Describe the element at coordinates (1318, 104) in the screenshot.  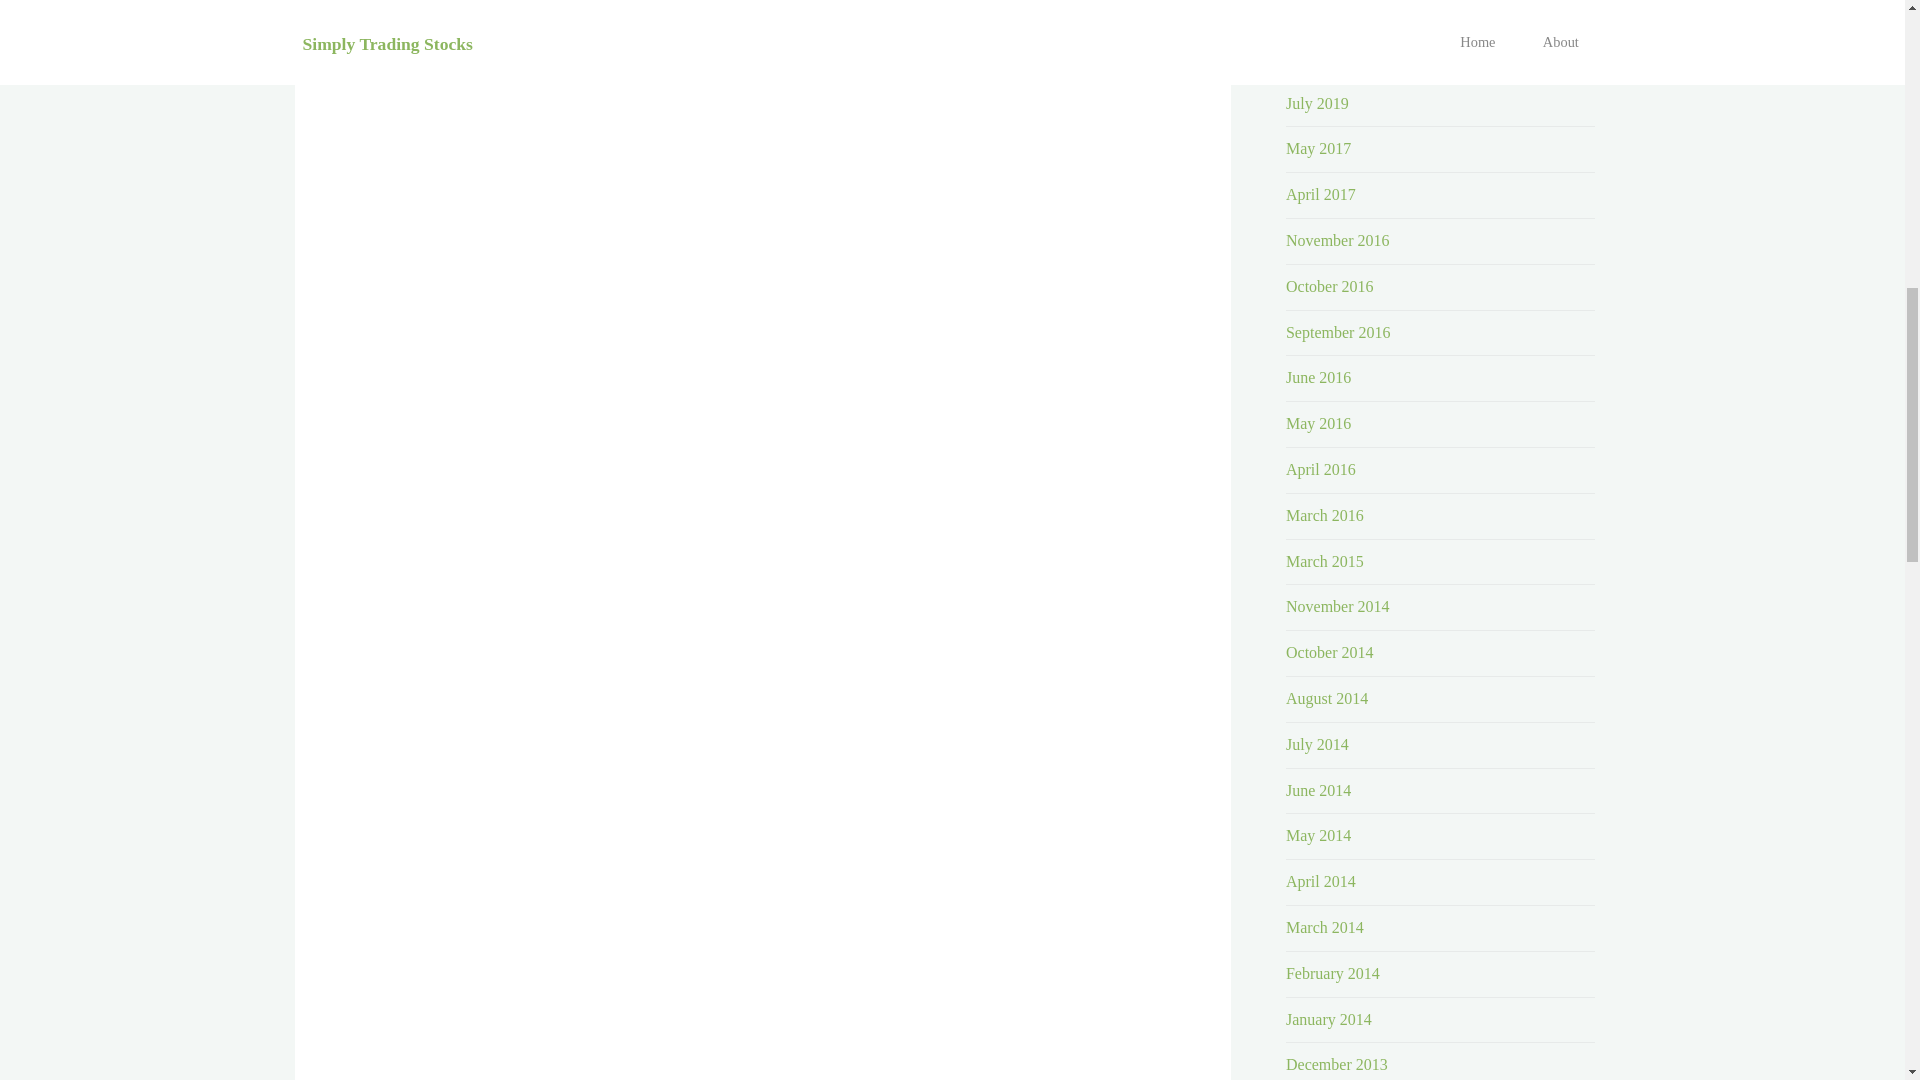
I see `July 2019` at that location.